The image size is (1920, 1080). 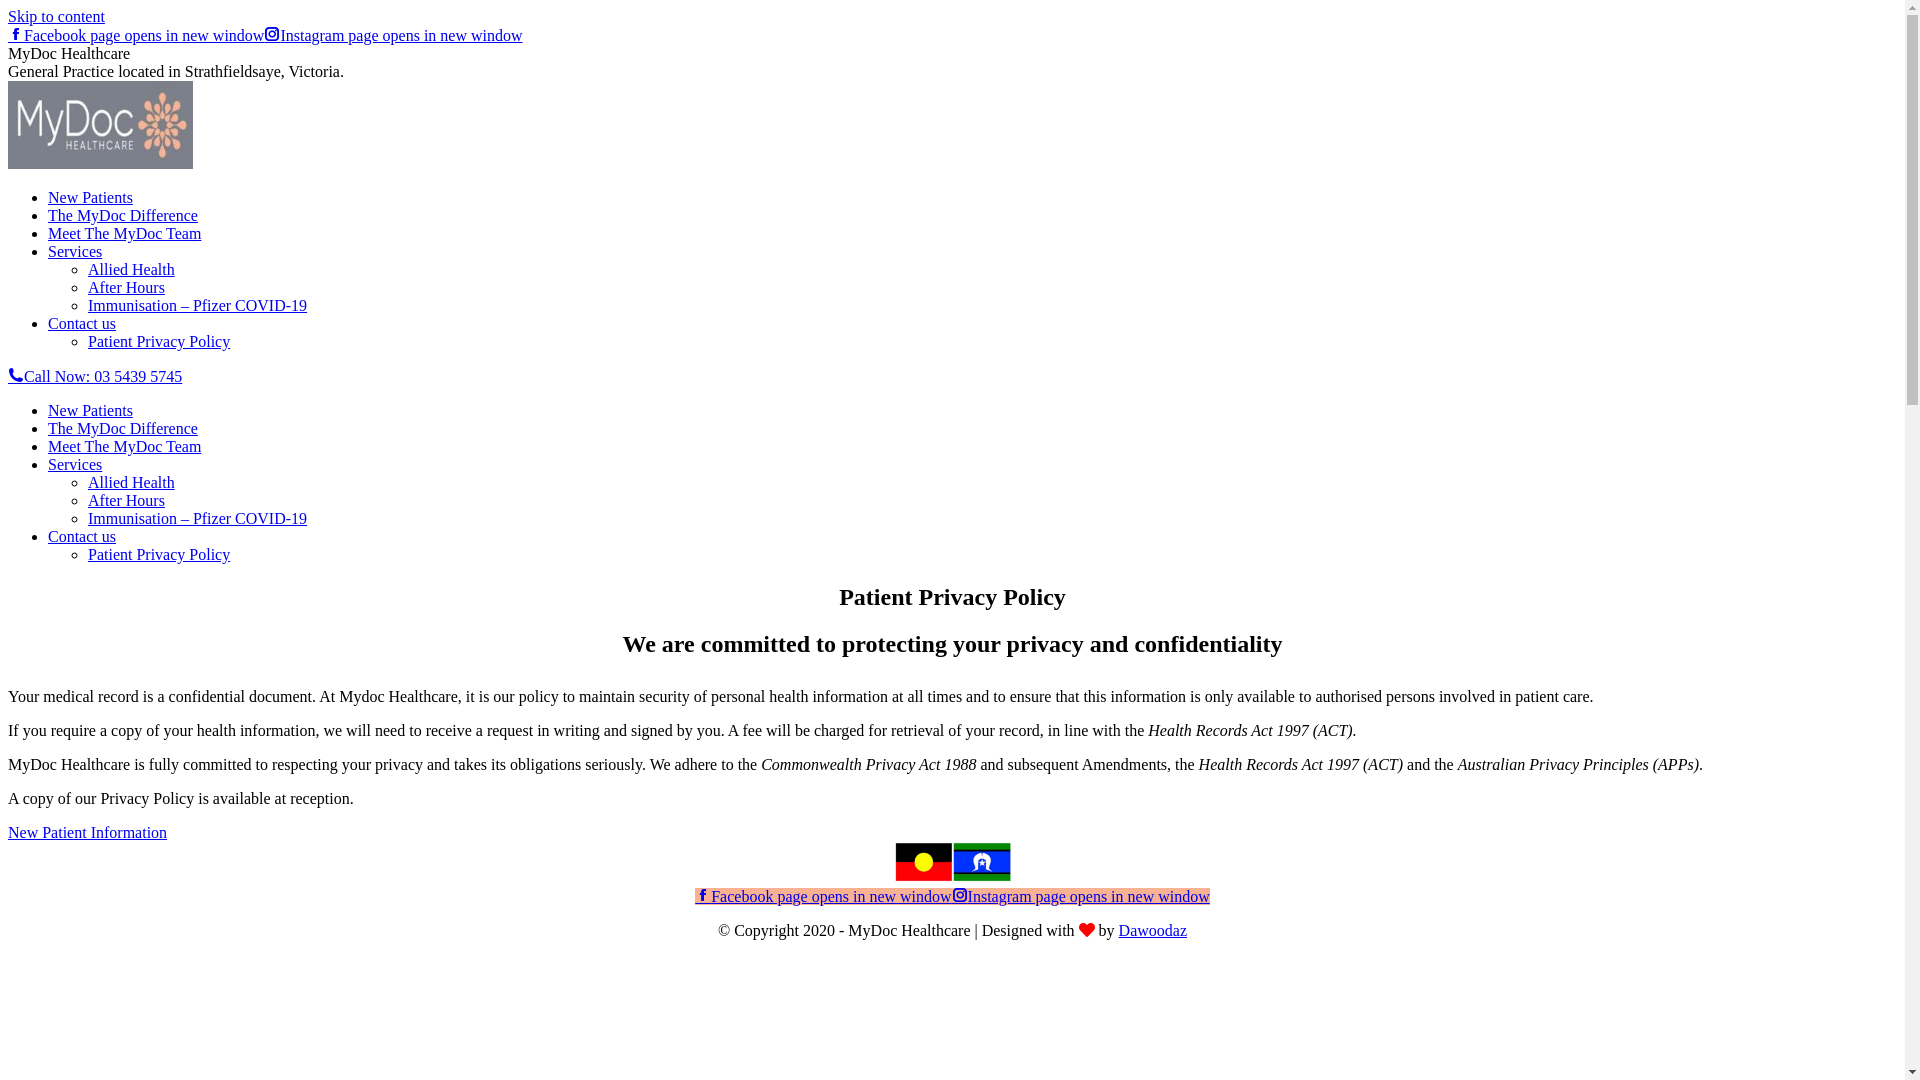 I want to click on New Patients, so click(x=90, y=198).